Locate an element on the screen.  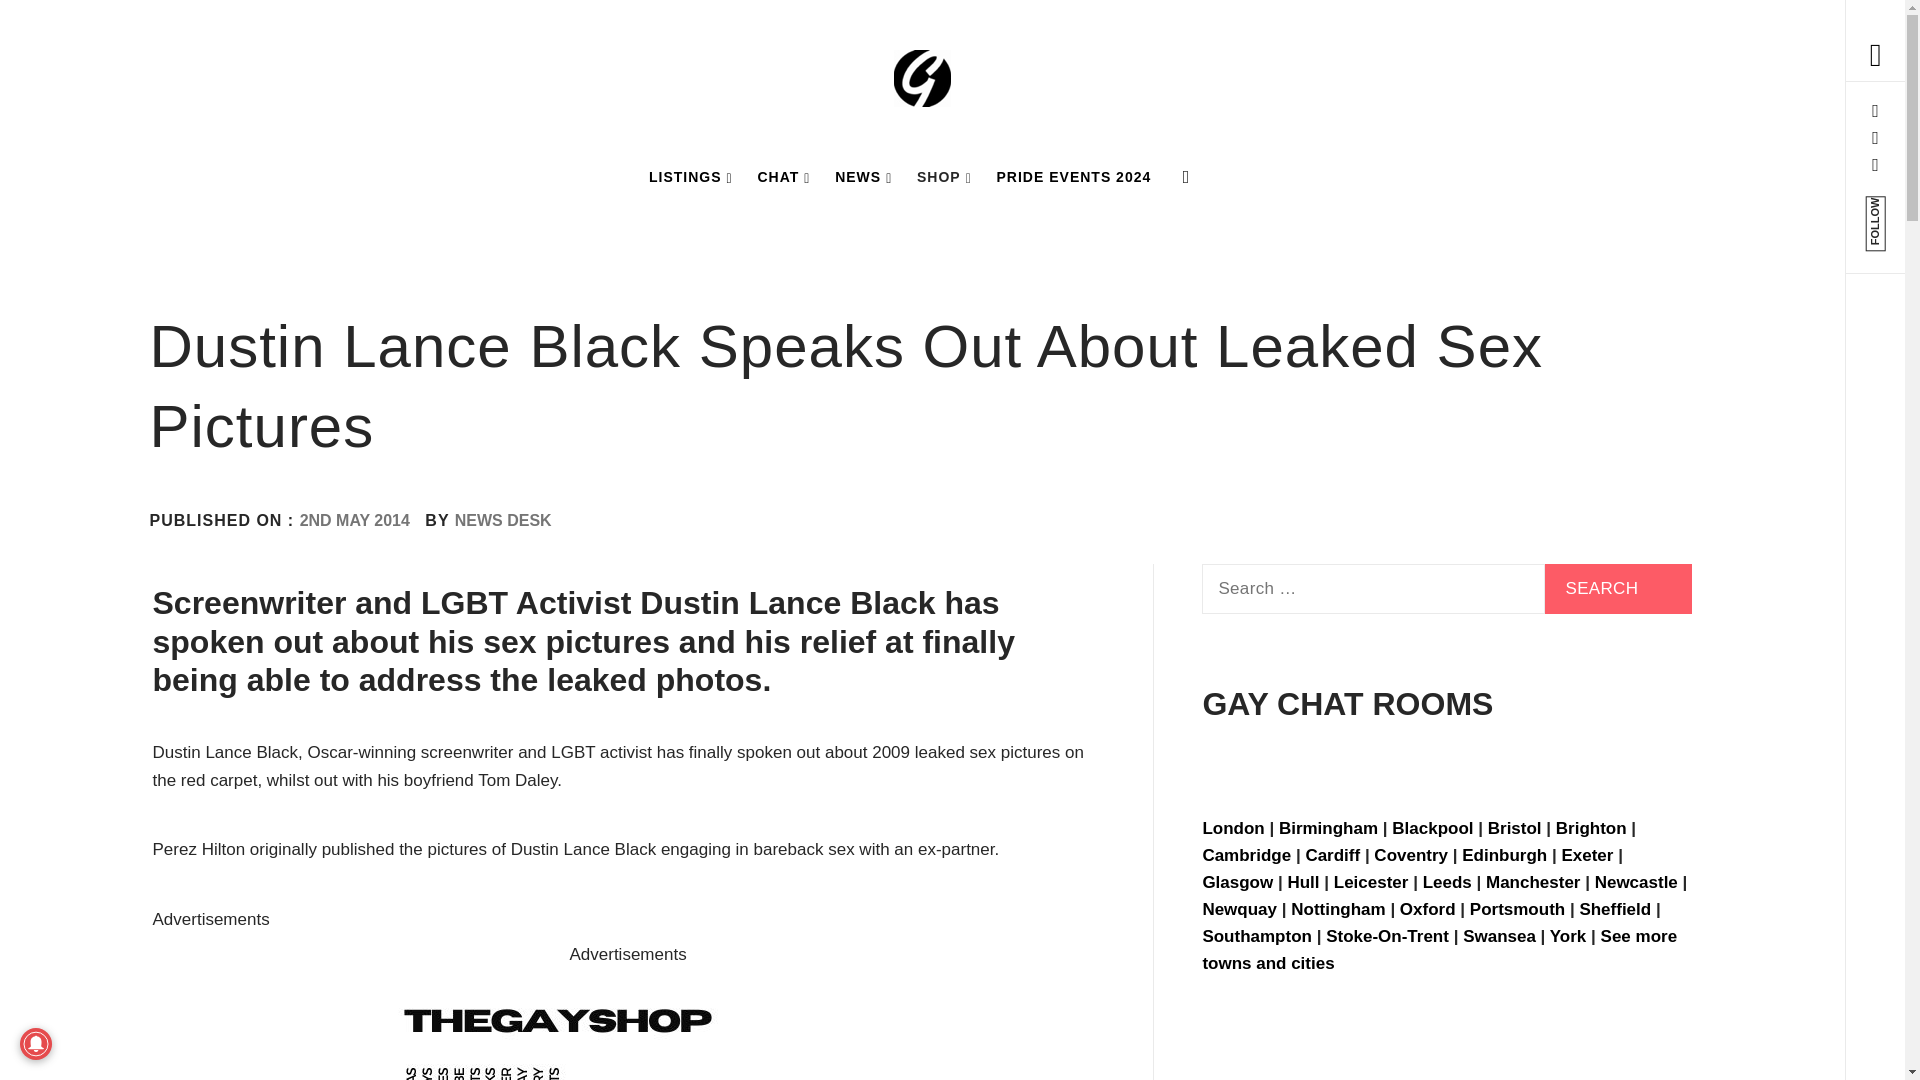
LISTINGS is located at coordinates (691, 176).